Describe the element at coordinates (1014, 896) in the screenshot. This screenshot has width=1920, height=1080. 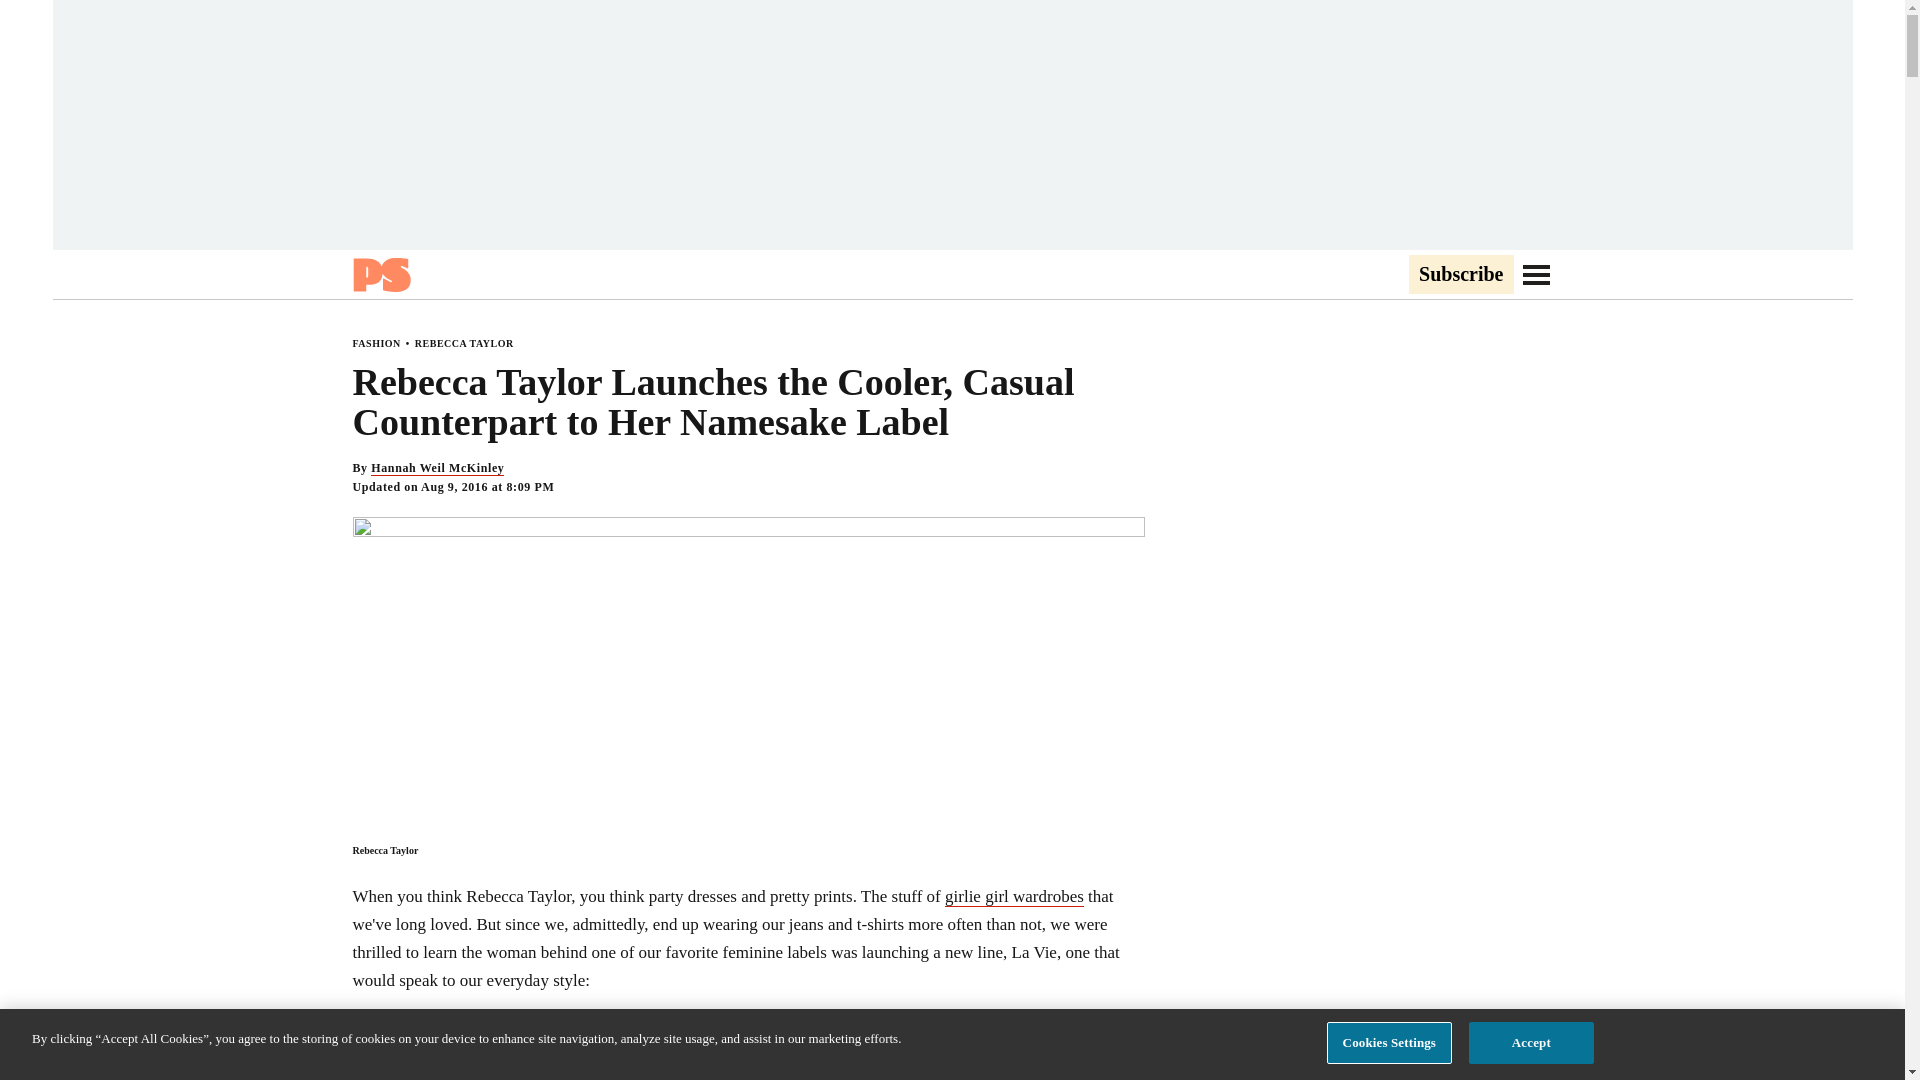
I see `girlie girl wardrobes` at that location.